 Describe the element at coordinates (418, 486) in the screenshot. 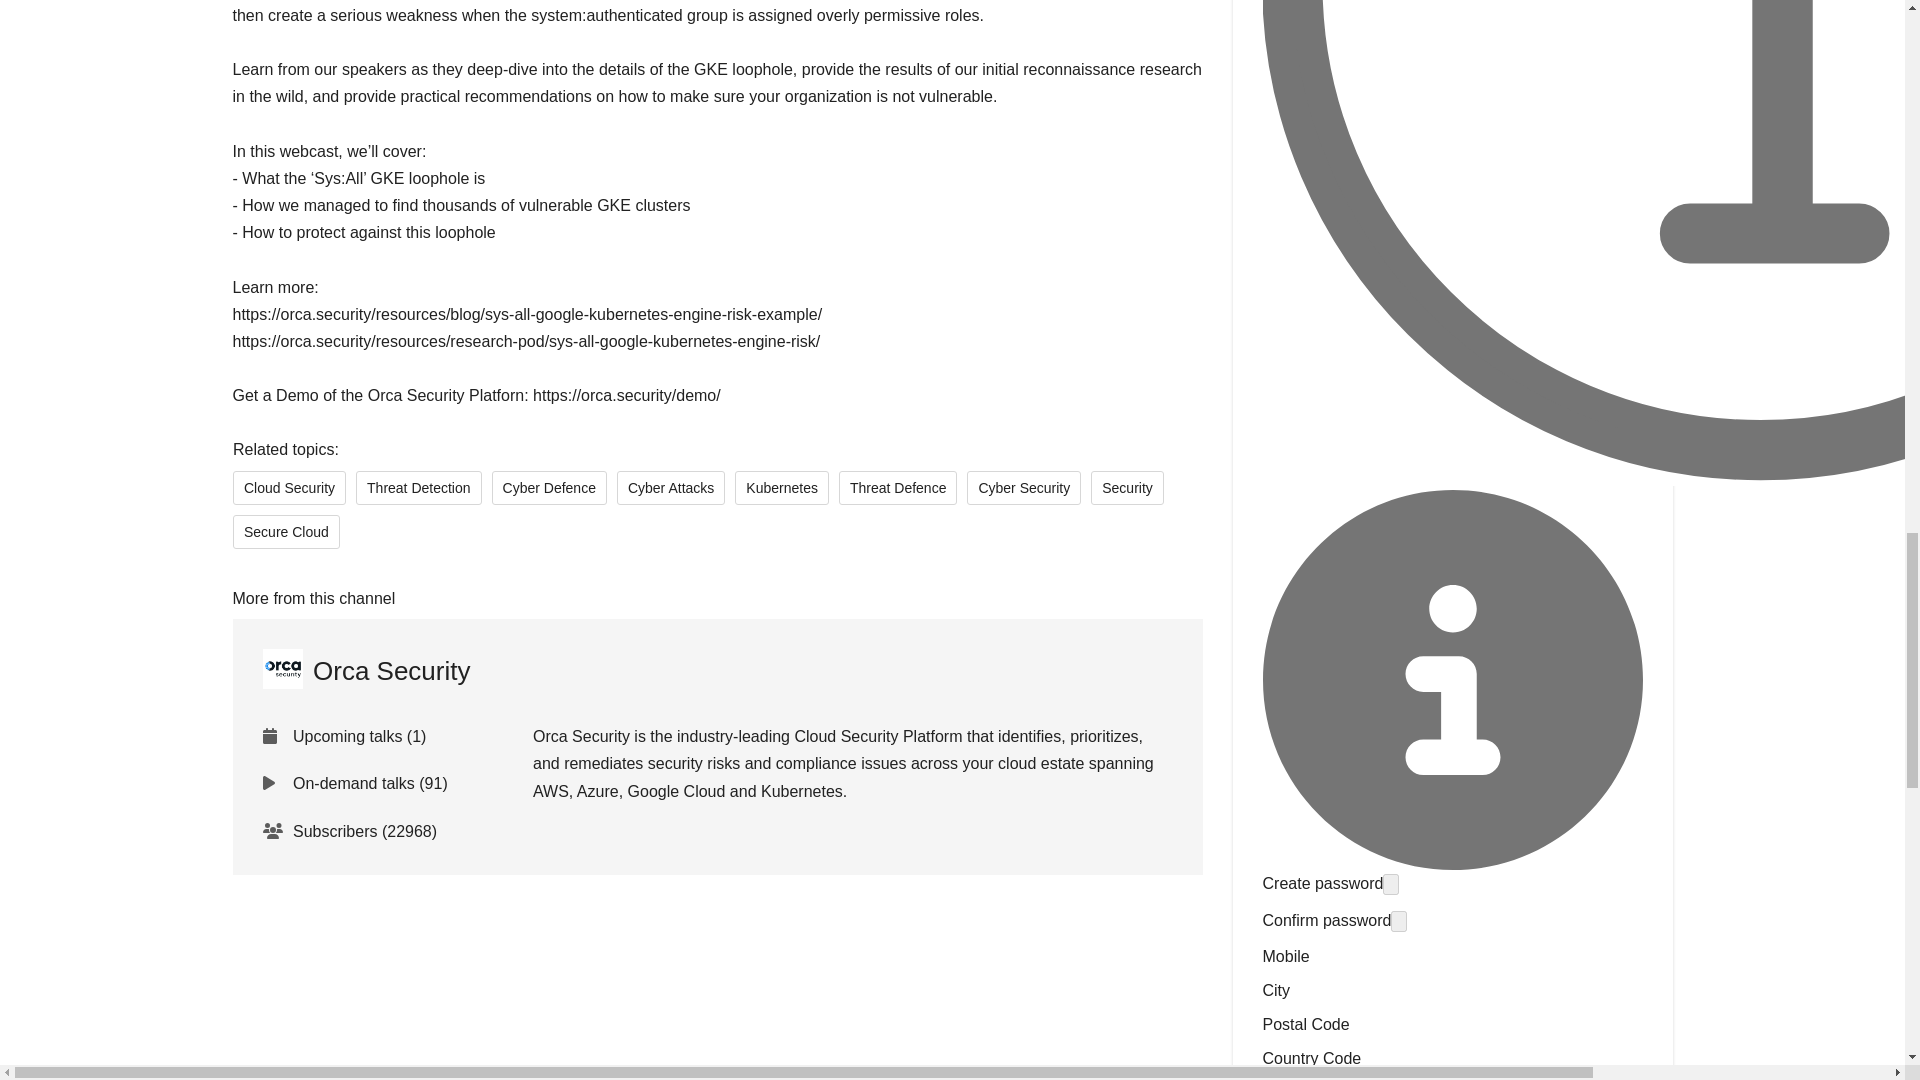

I see `Threat Detection` at that location.